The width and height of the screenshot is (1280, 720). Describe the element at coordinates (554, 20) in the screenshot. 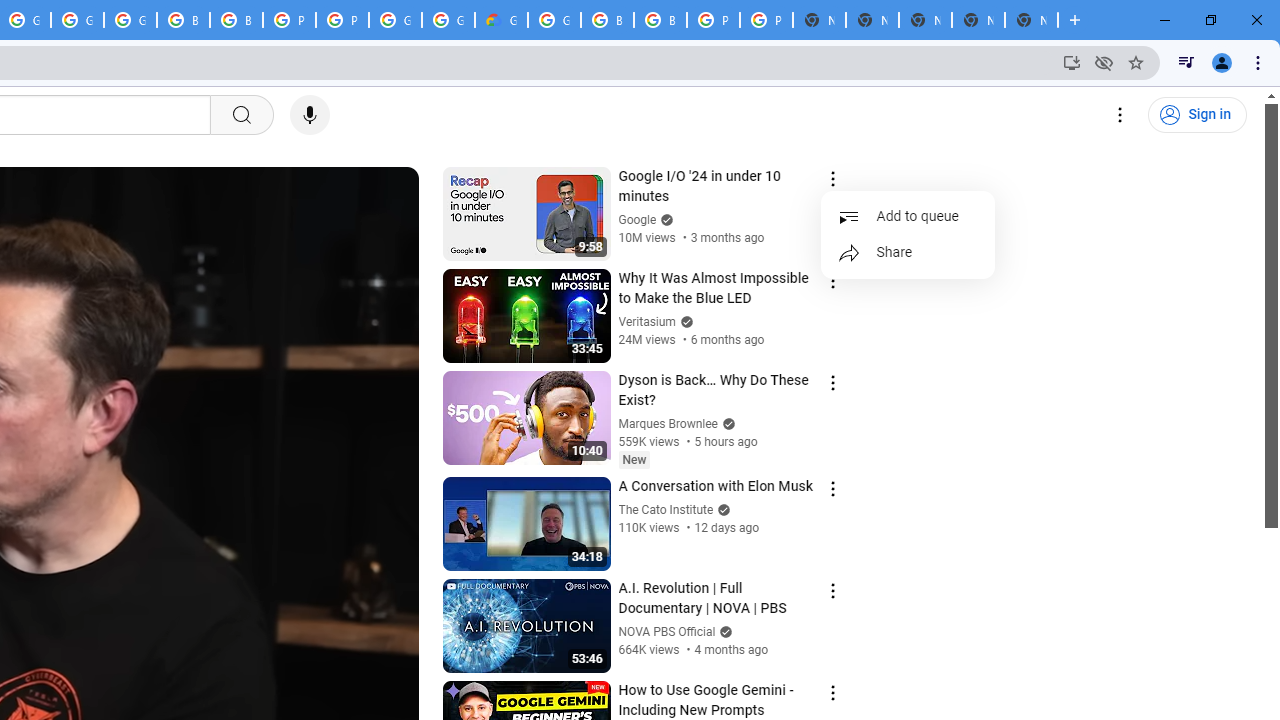

I see `Google Cloud Platform` at that location.